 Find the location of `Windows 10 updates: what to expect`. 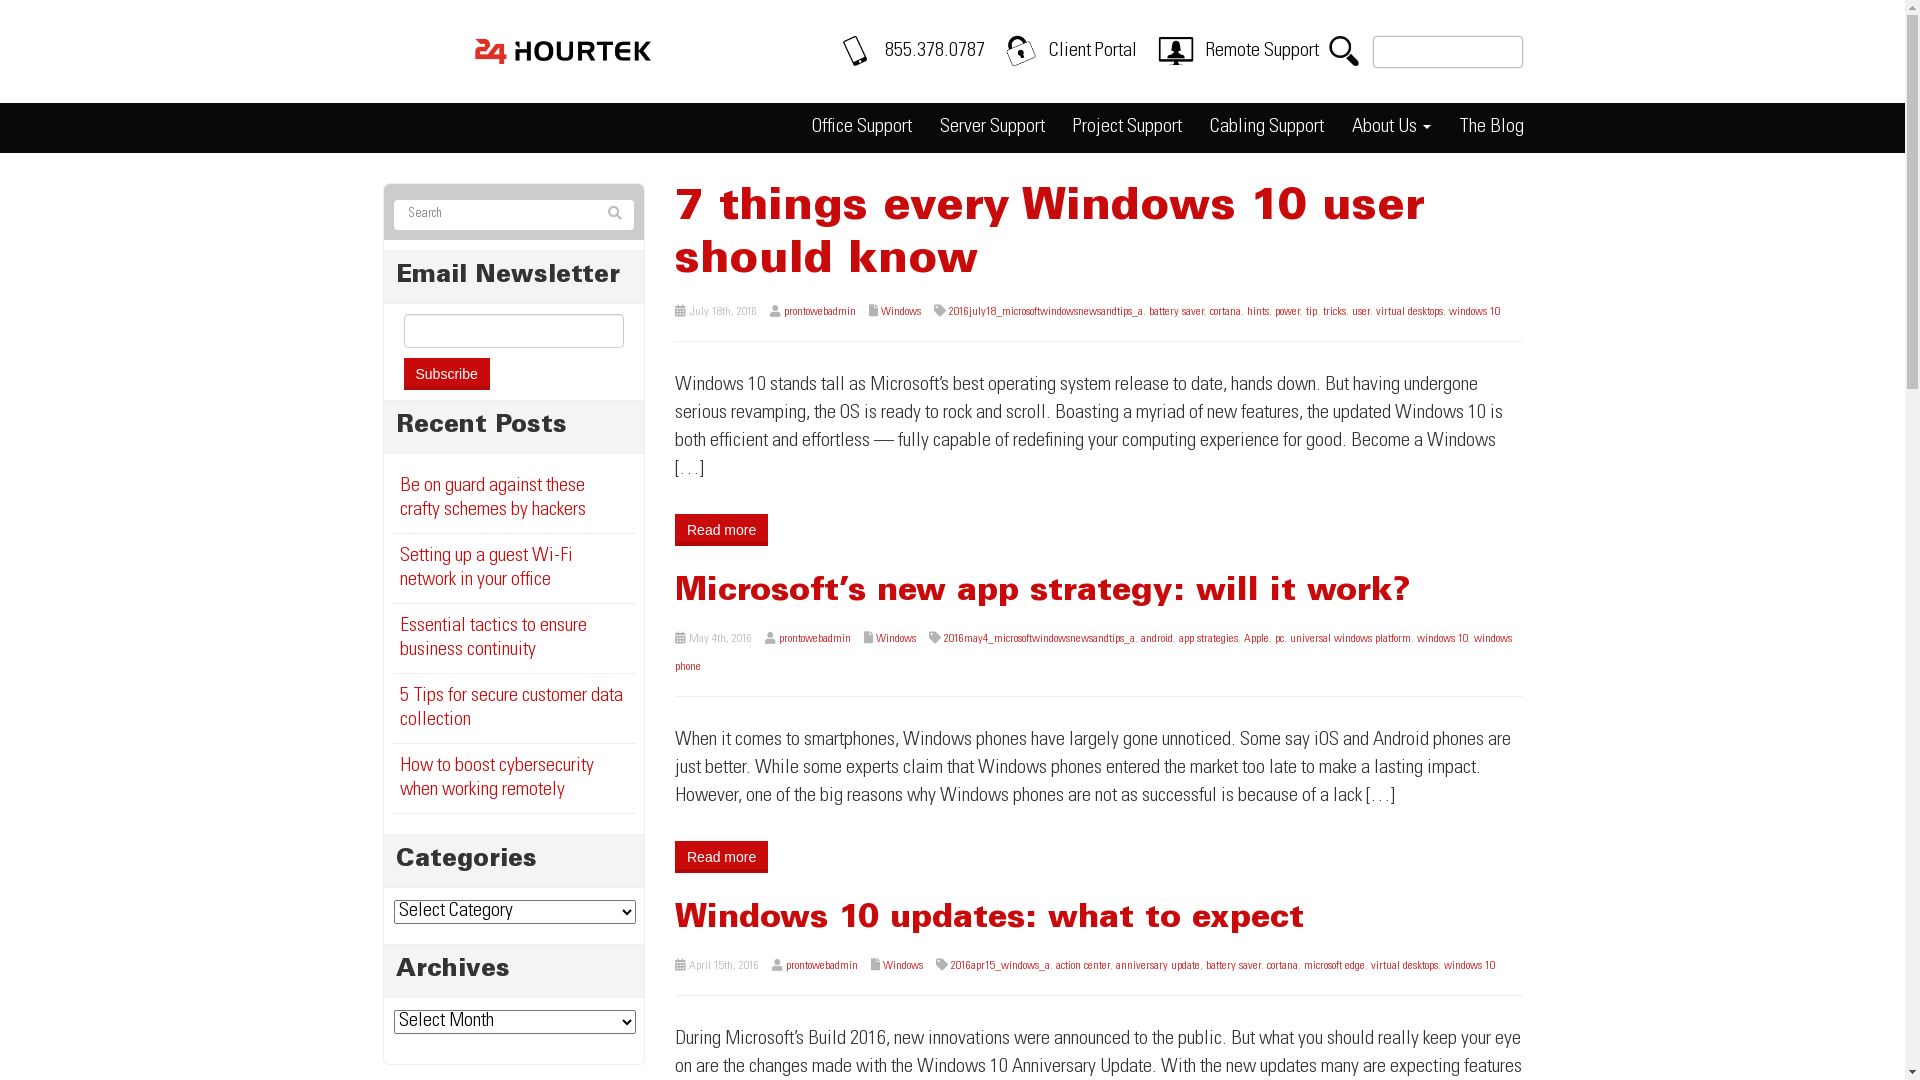

Windows 10 updates: what to expect is located at coordinates (990, 920).